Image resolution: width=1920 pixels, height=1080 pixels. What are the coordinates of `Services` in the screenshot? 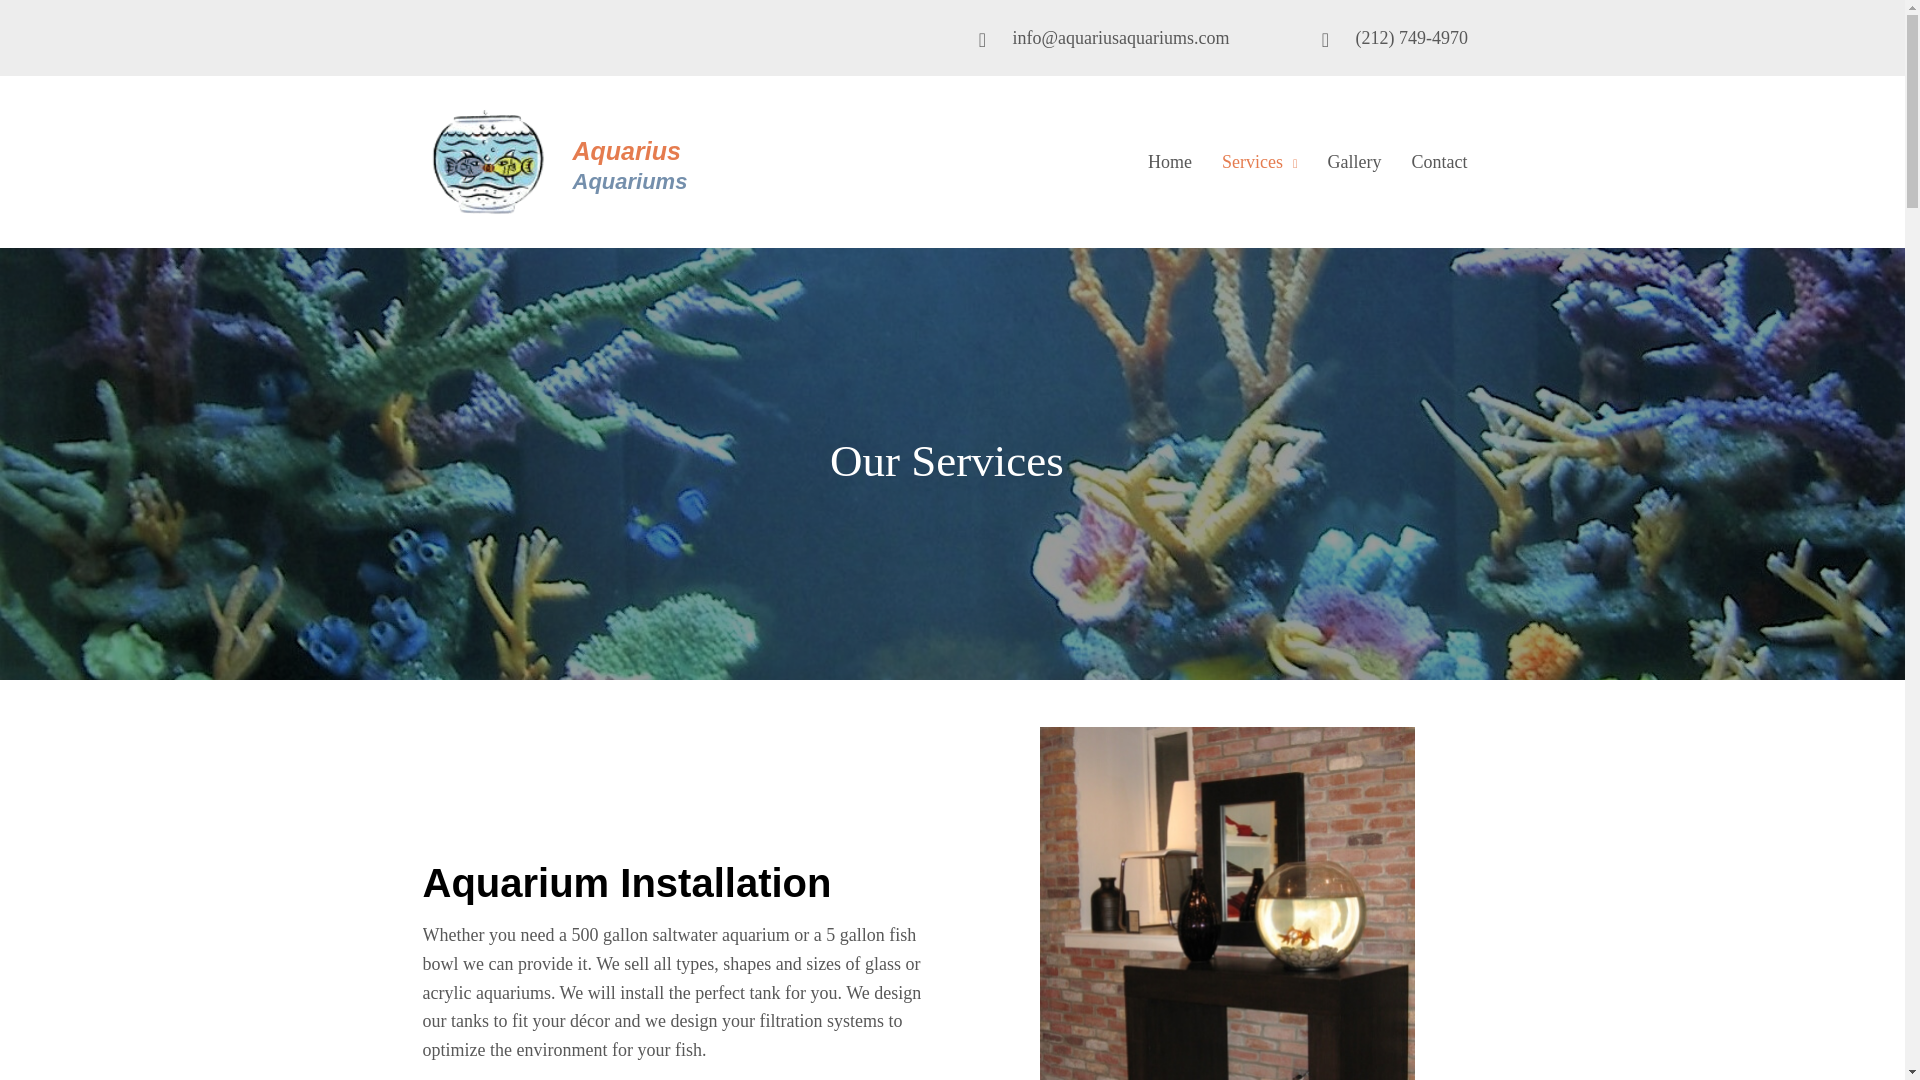 It's located at (1259, 162).